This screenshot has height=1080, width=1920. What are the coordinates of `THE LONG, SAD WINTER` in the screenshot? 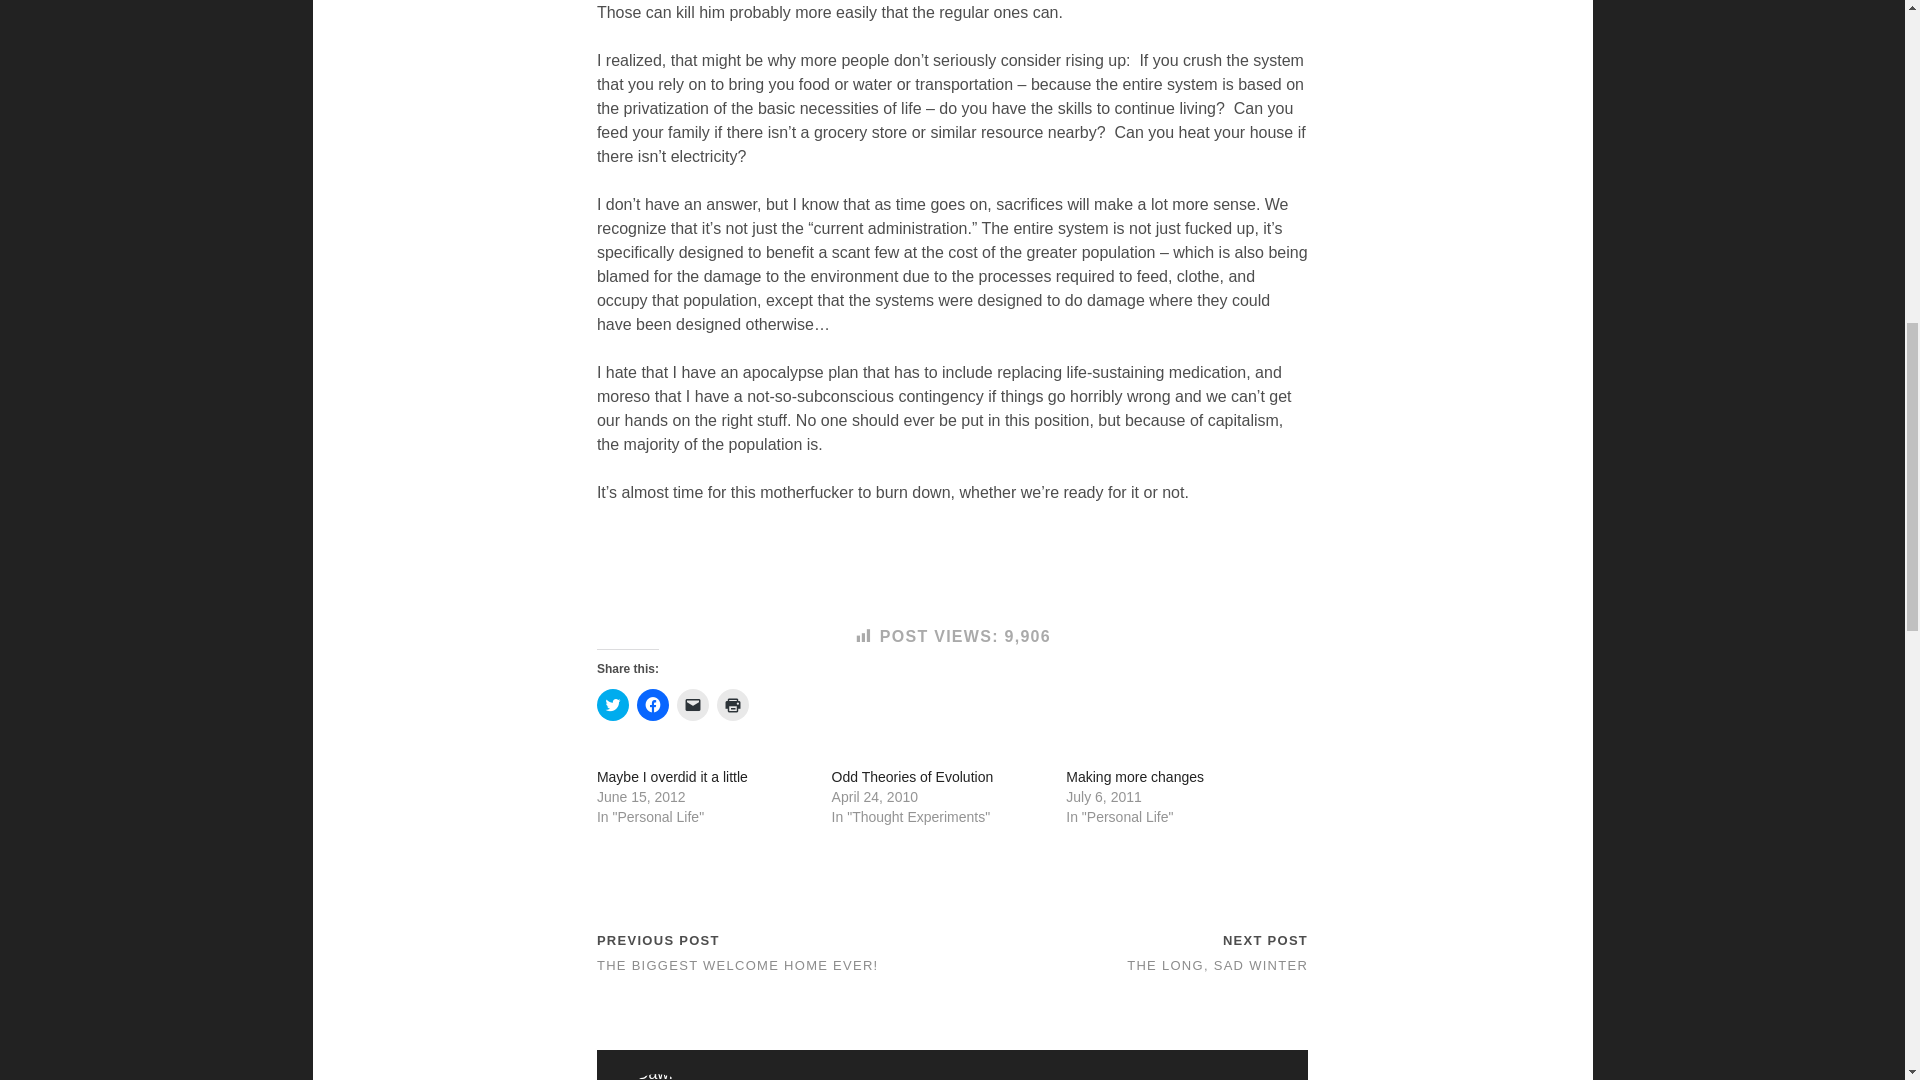 It's located at (1217, 965).